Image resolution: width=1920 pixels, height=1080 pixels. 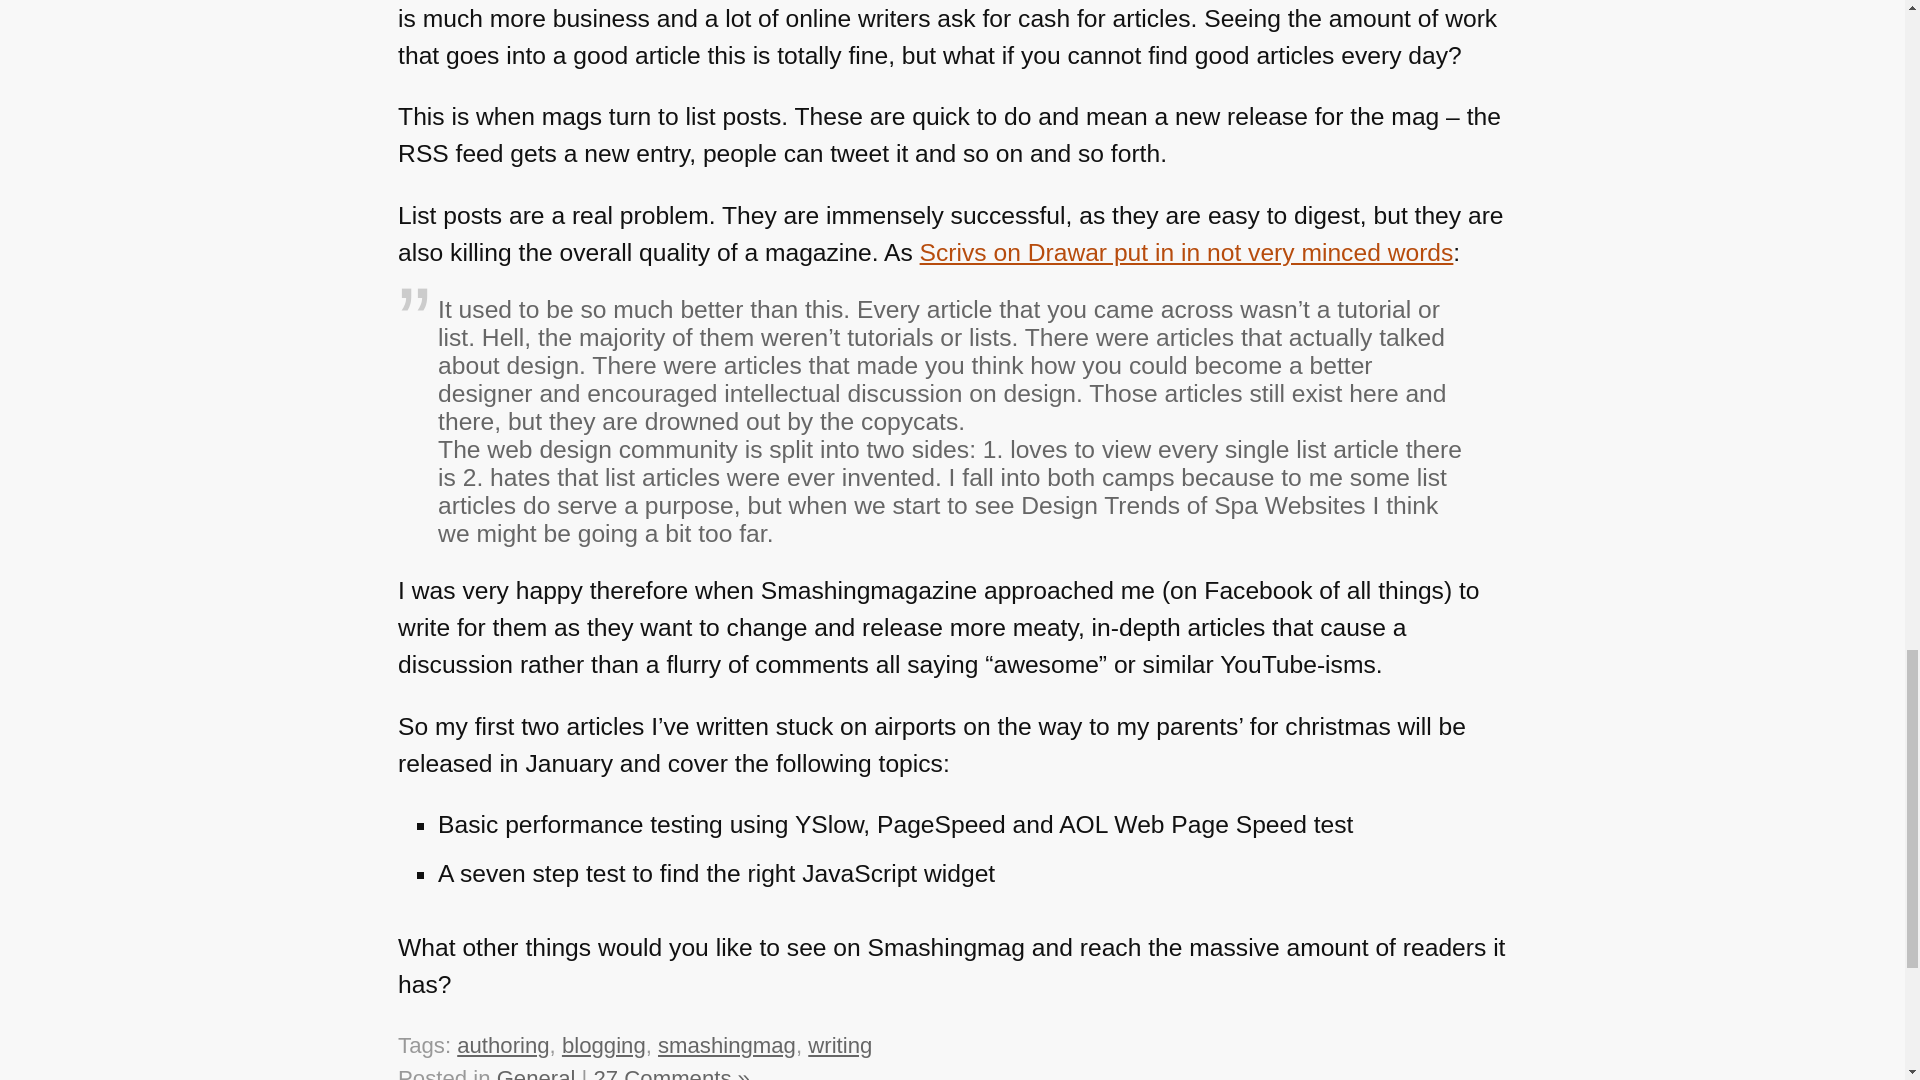 I want to click on blogging, so click(x=604, y=1045).